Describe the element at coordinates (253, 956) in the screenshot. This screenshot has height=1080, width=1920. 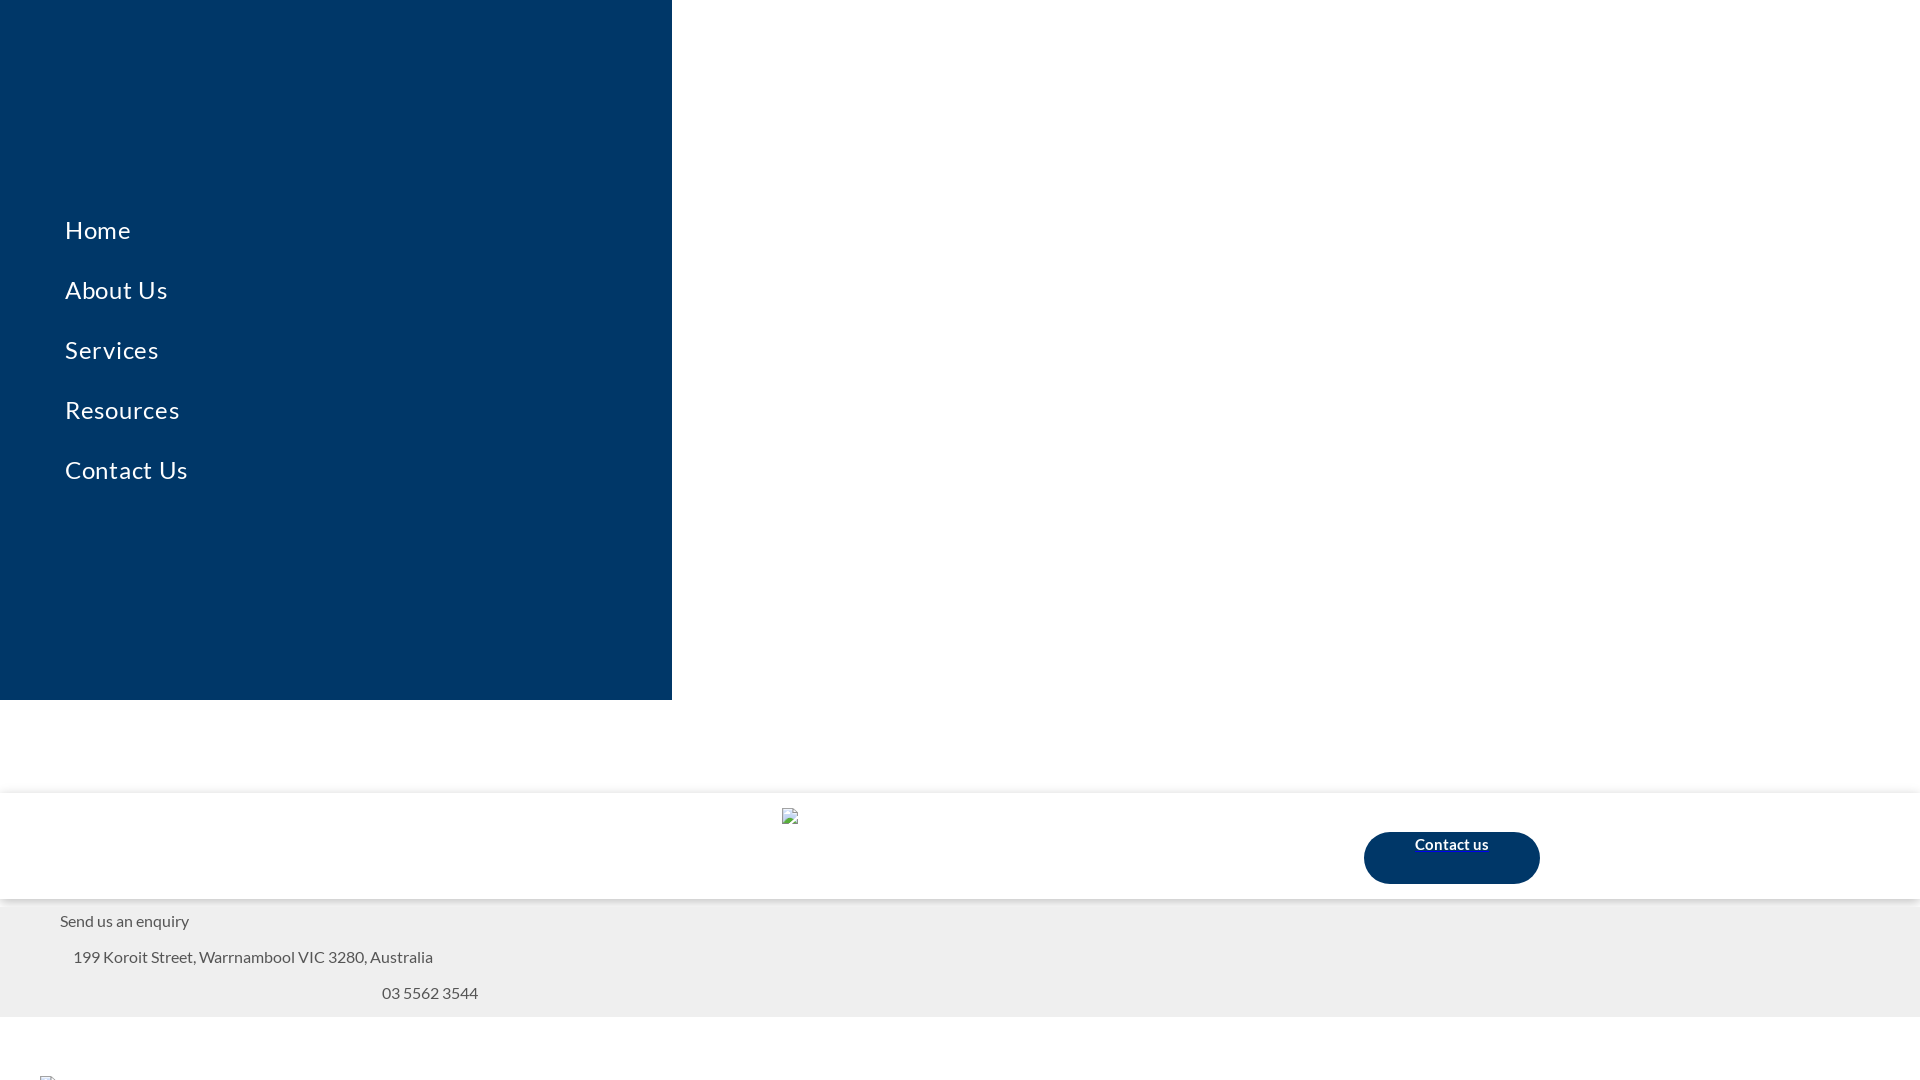
I see `199 Koroit Street, Warrnambool VIC 3280, Australia` at that location.